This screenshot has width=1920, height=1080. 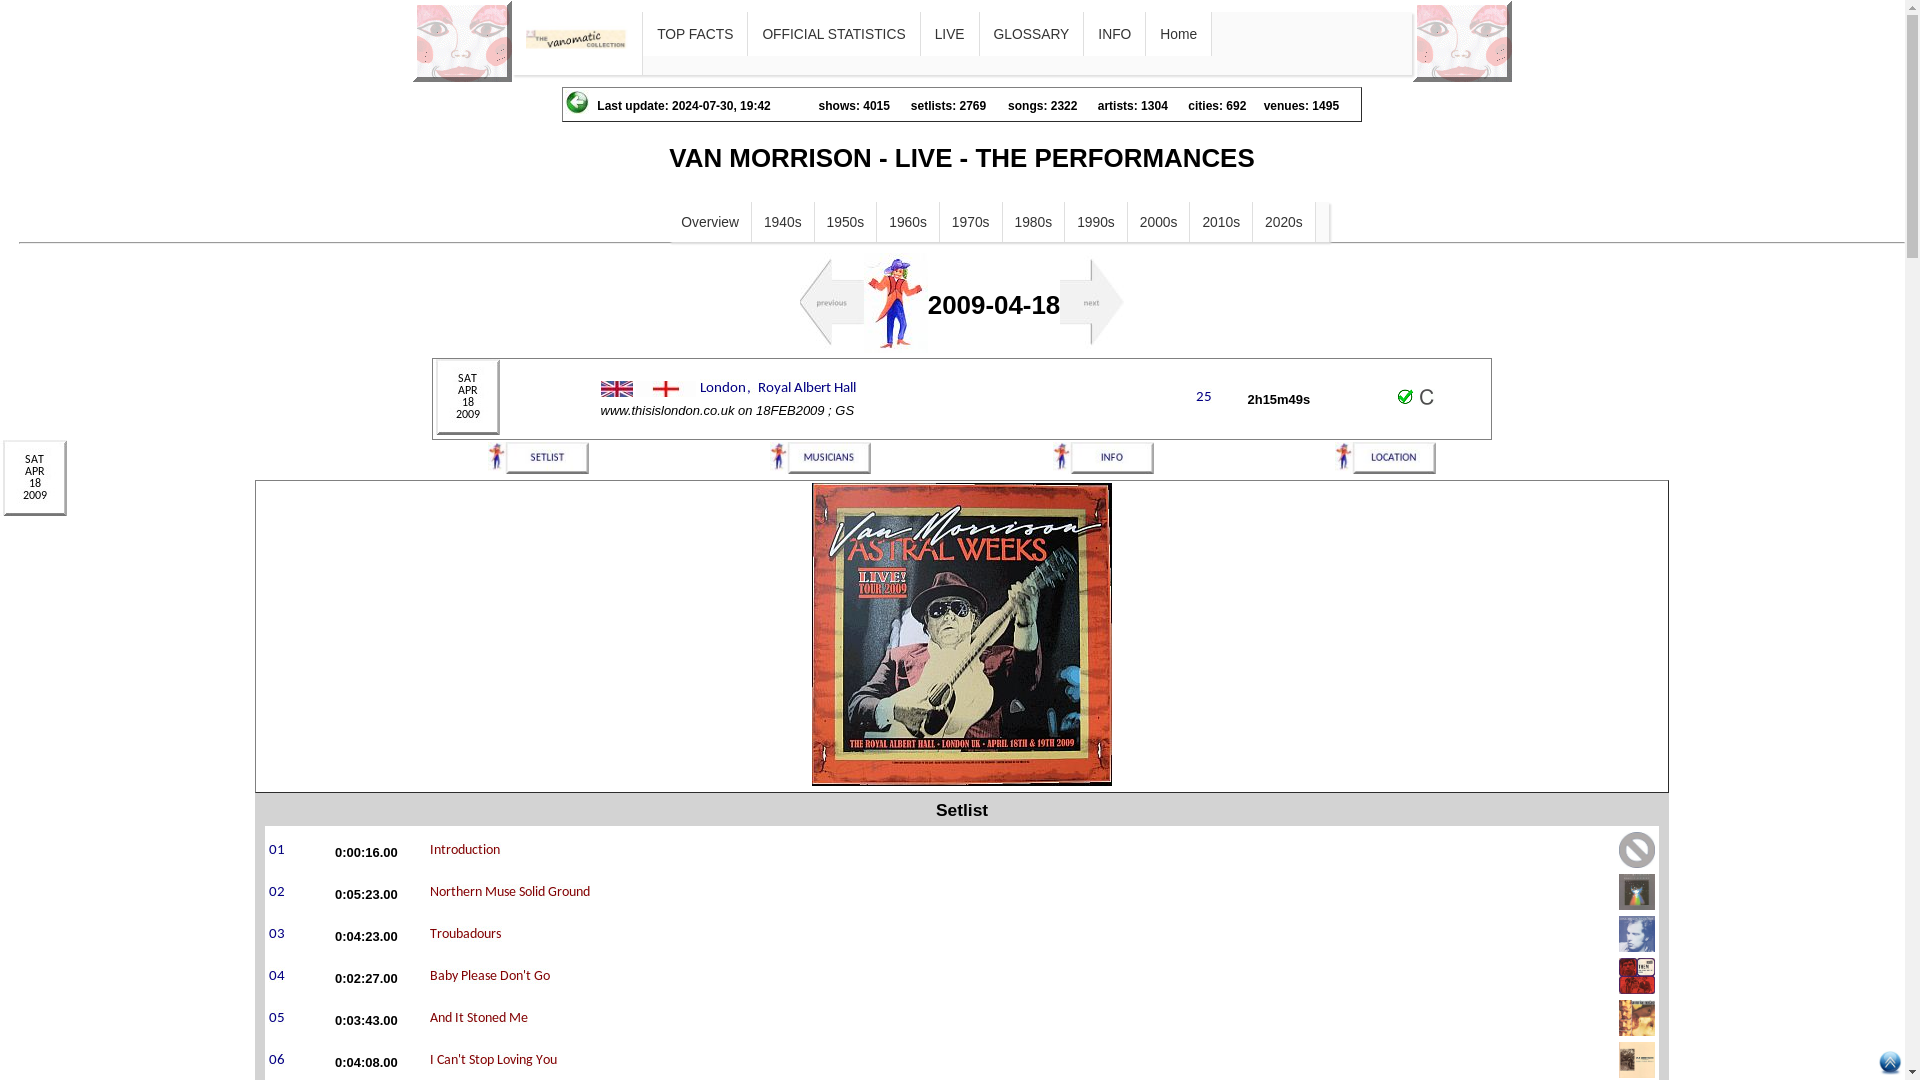 I want to click on TOP FACTS, so click(x=694, y=34).